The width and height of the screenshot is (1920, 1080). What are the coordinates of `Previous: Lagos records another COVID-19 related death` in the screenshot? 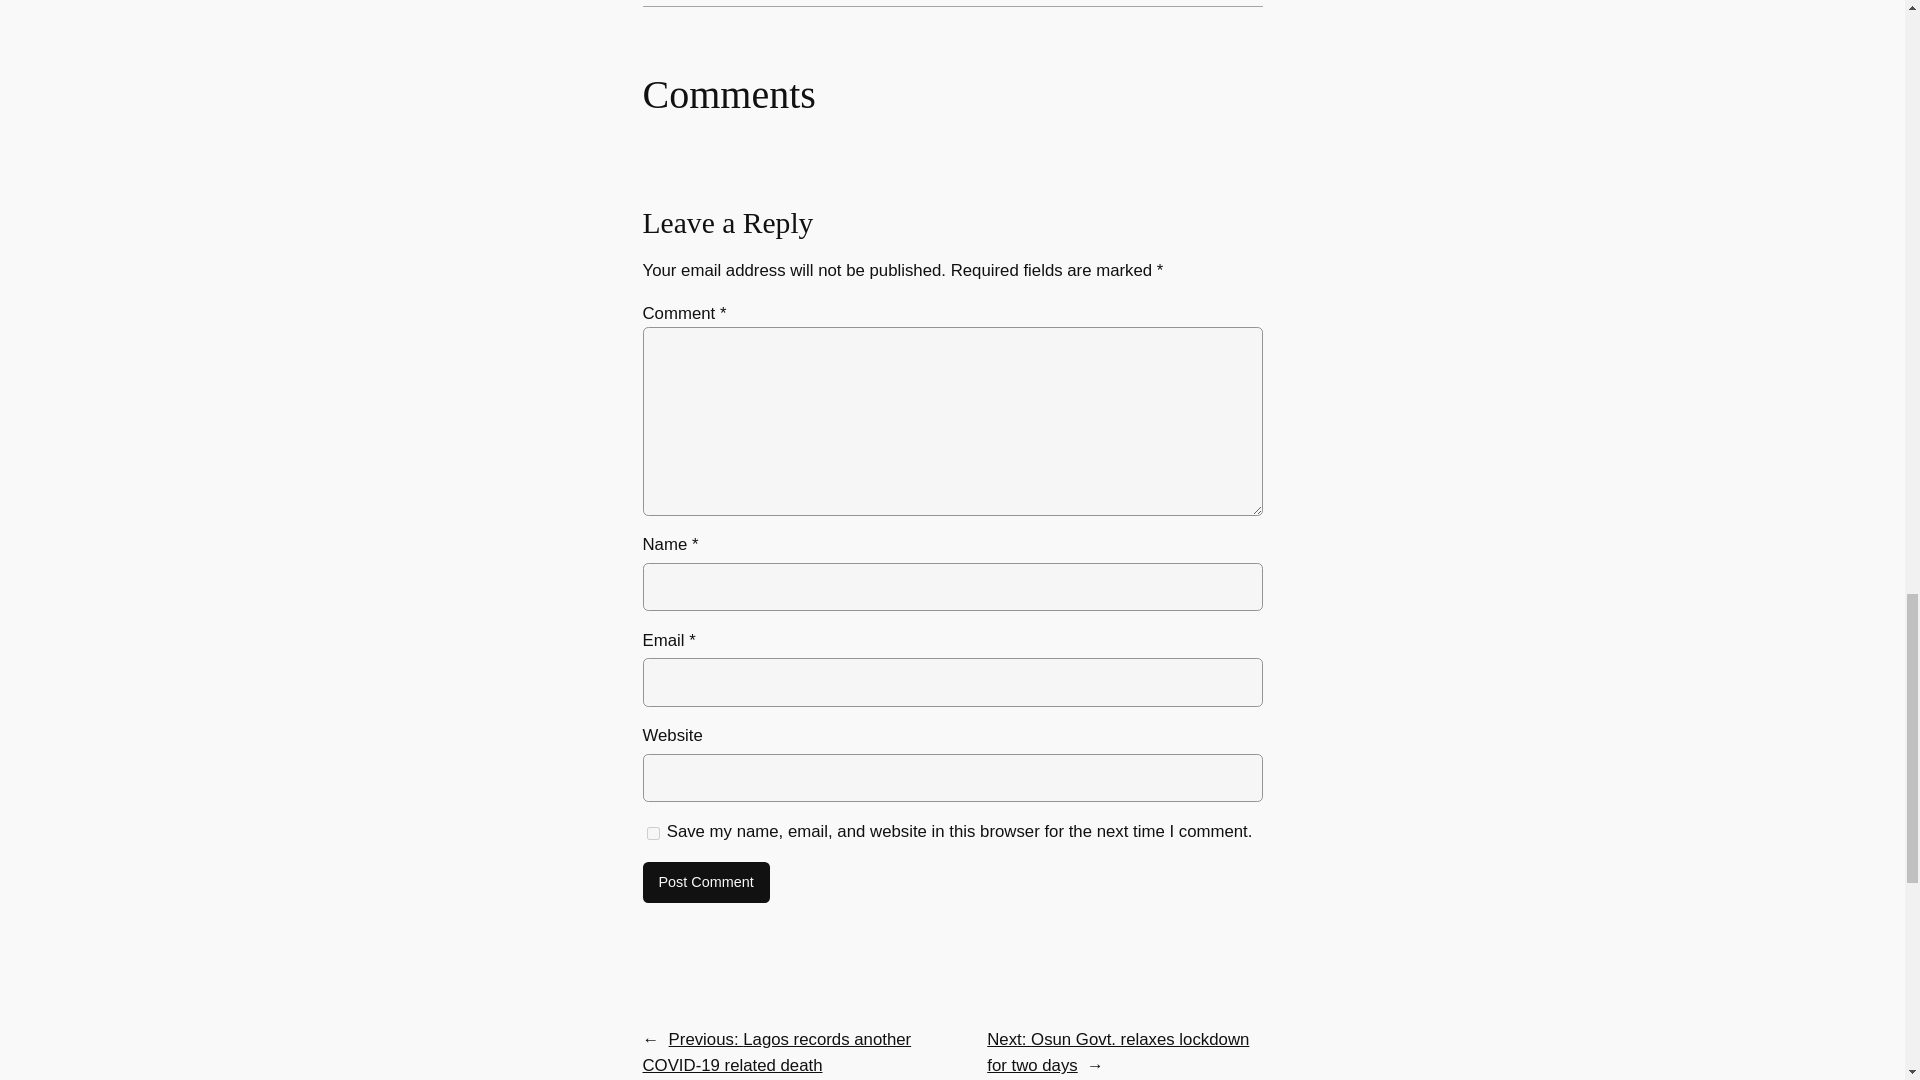 It's located at (776, 1052).